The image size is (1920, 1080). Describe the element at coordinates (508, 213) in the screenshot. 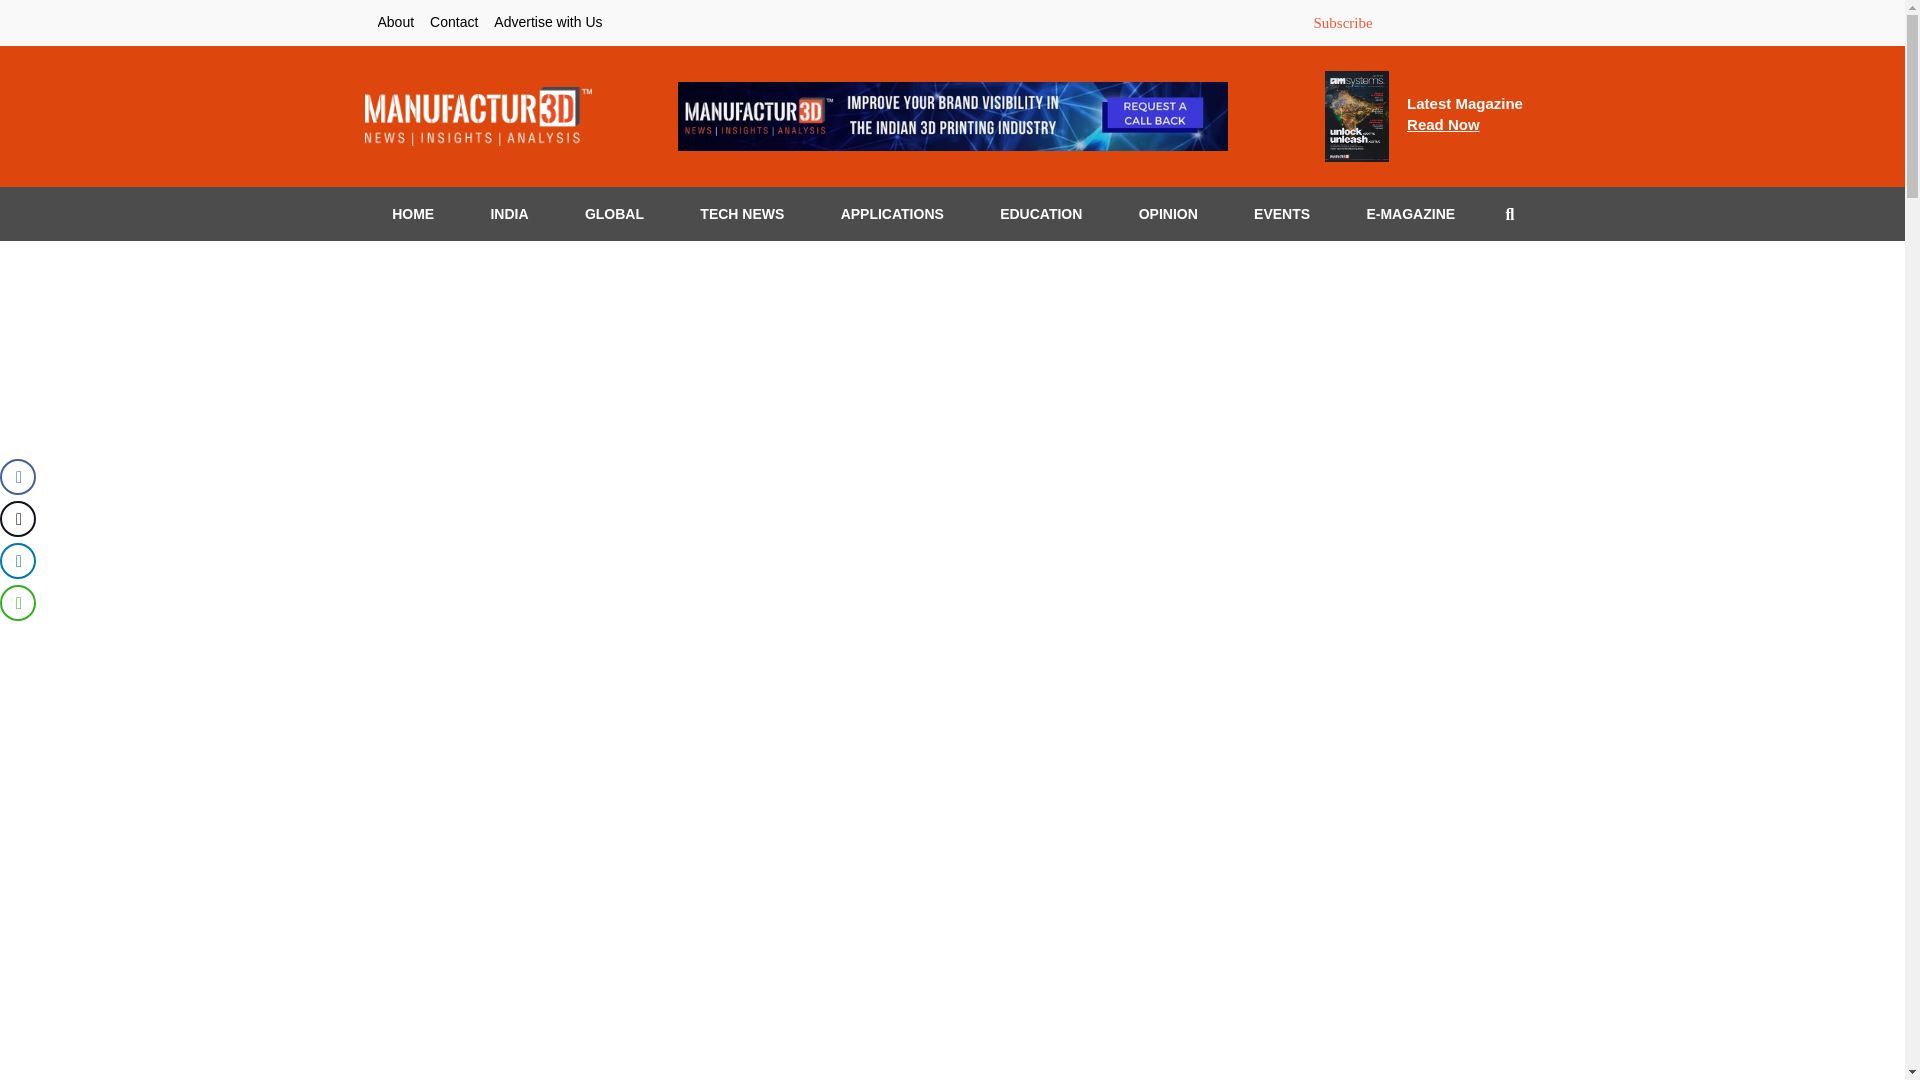

I see `About` at that location.